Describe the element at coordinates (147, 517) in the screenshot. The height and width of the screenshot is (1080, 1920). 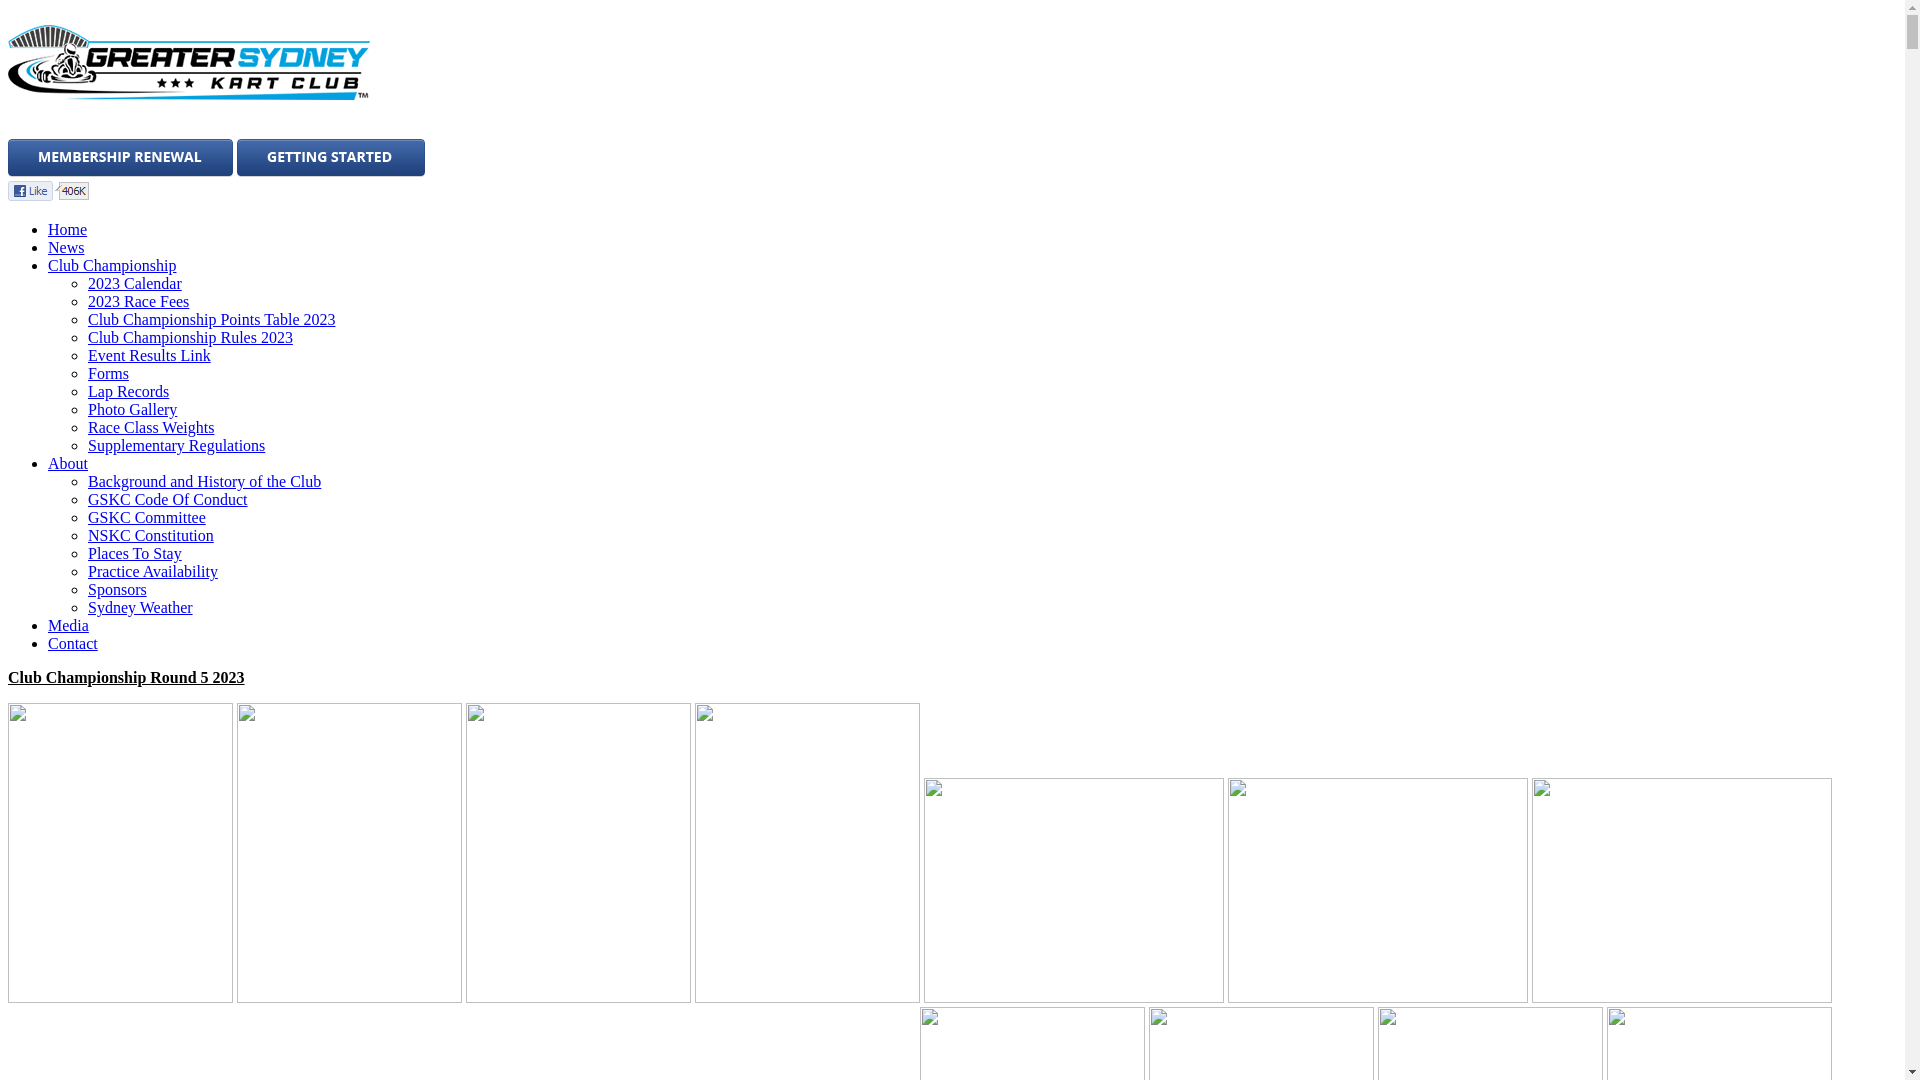
I see `GSKC Committee` at that location.